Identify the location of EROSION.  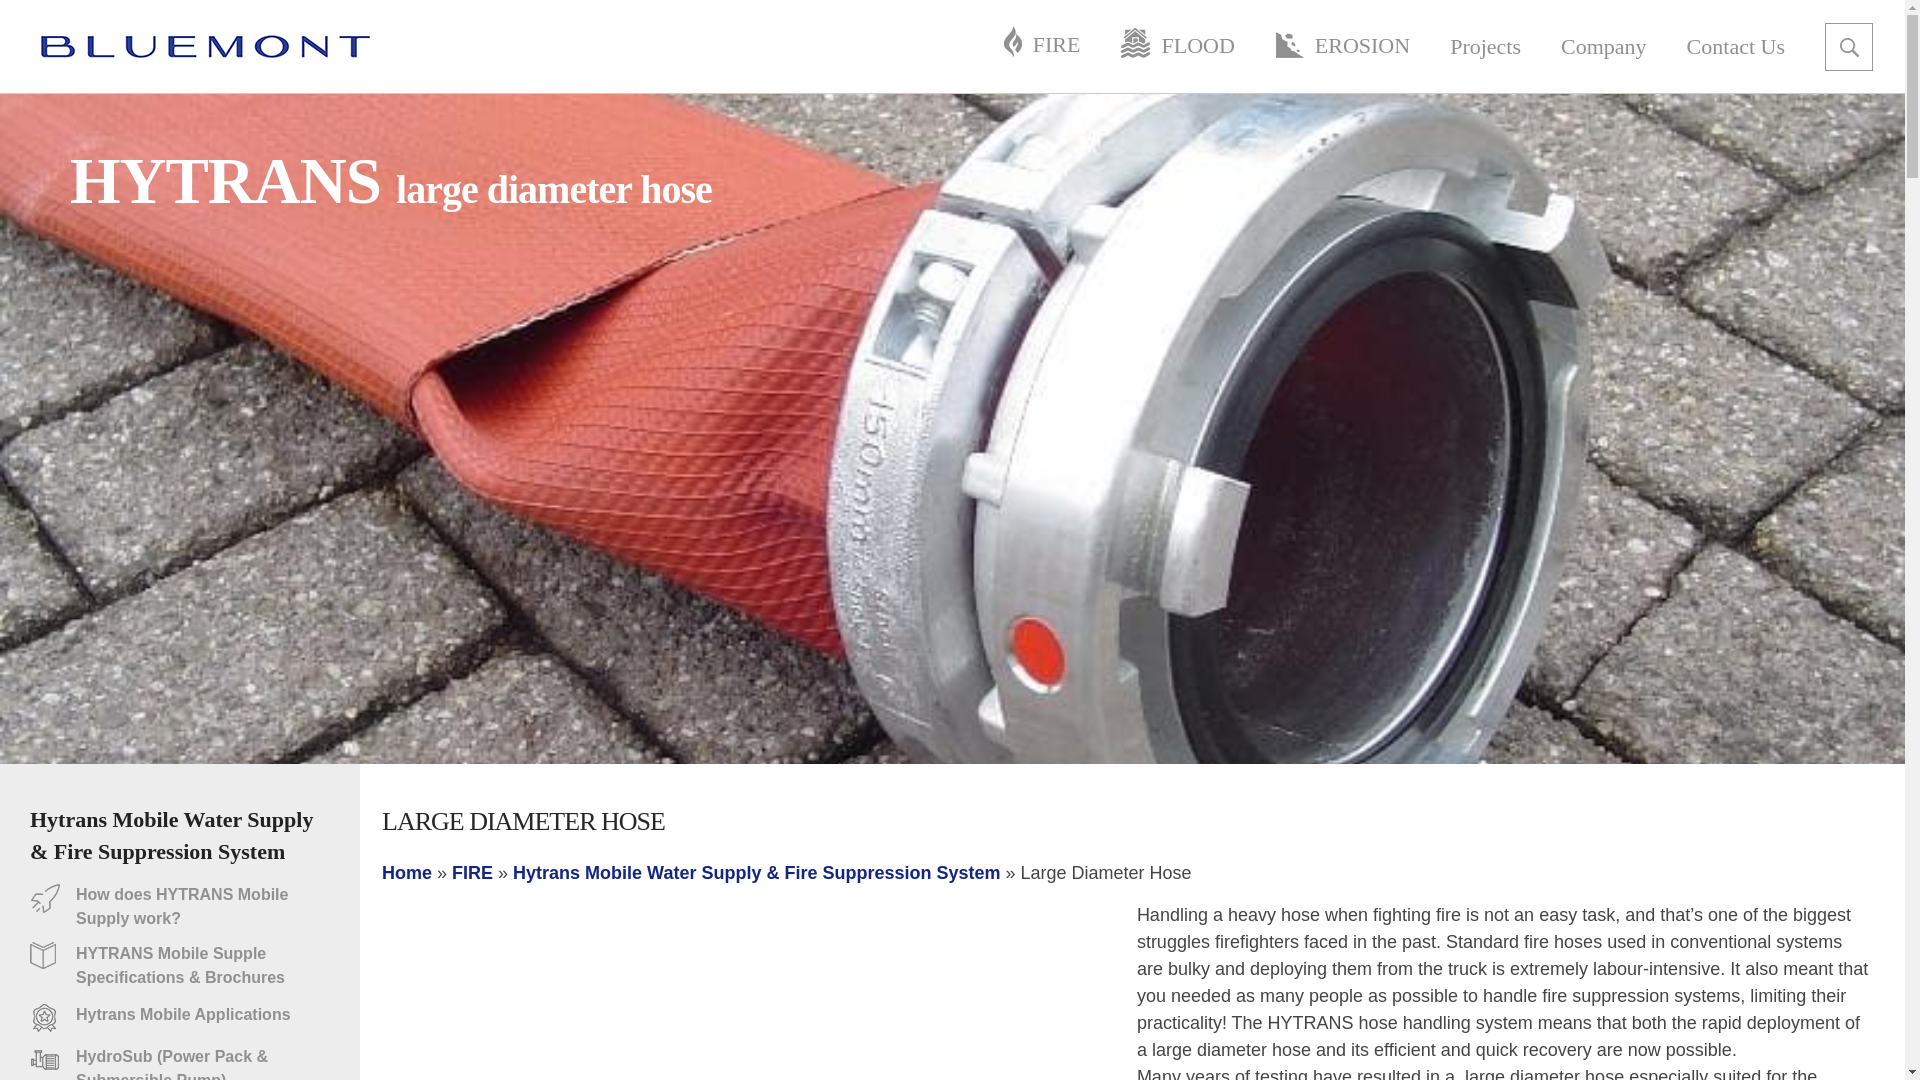
(1342, 46).